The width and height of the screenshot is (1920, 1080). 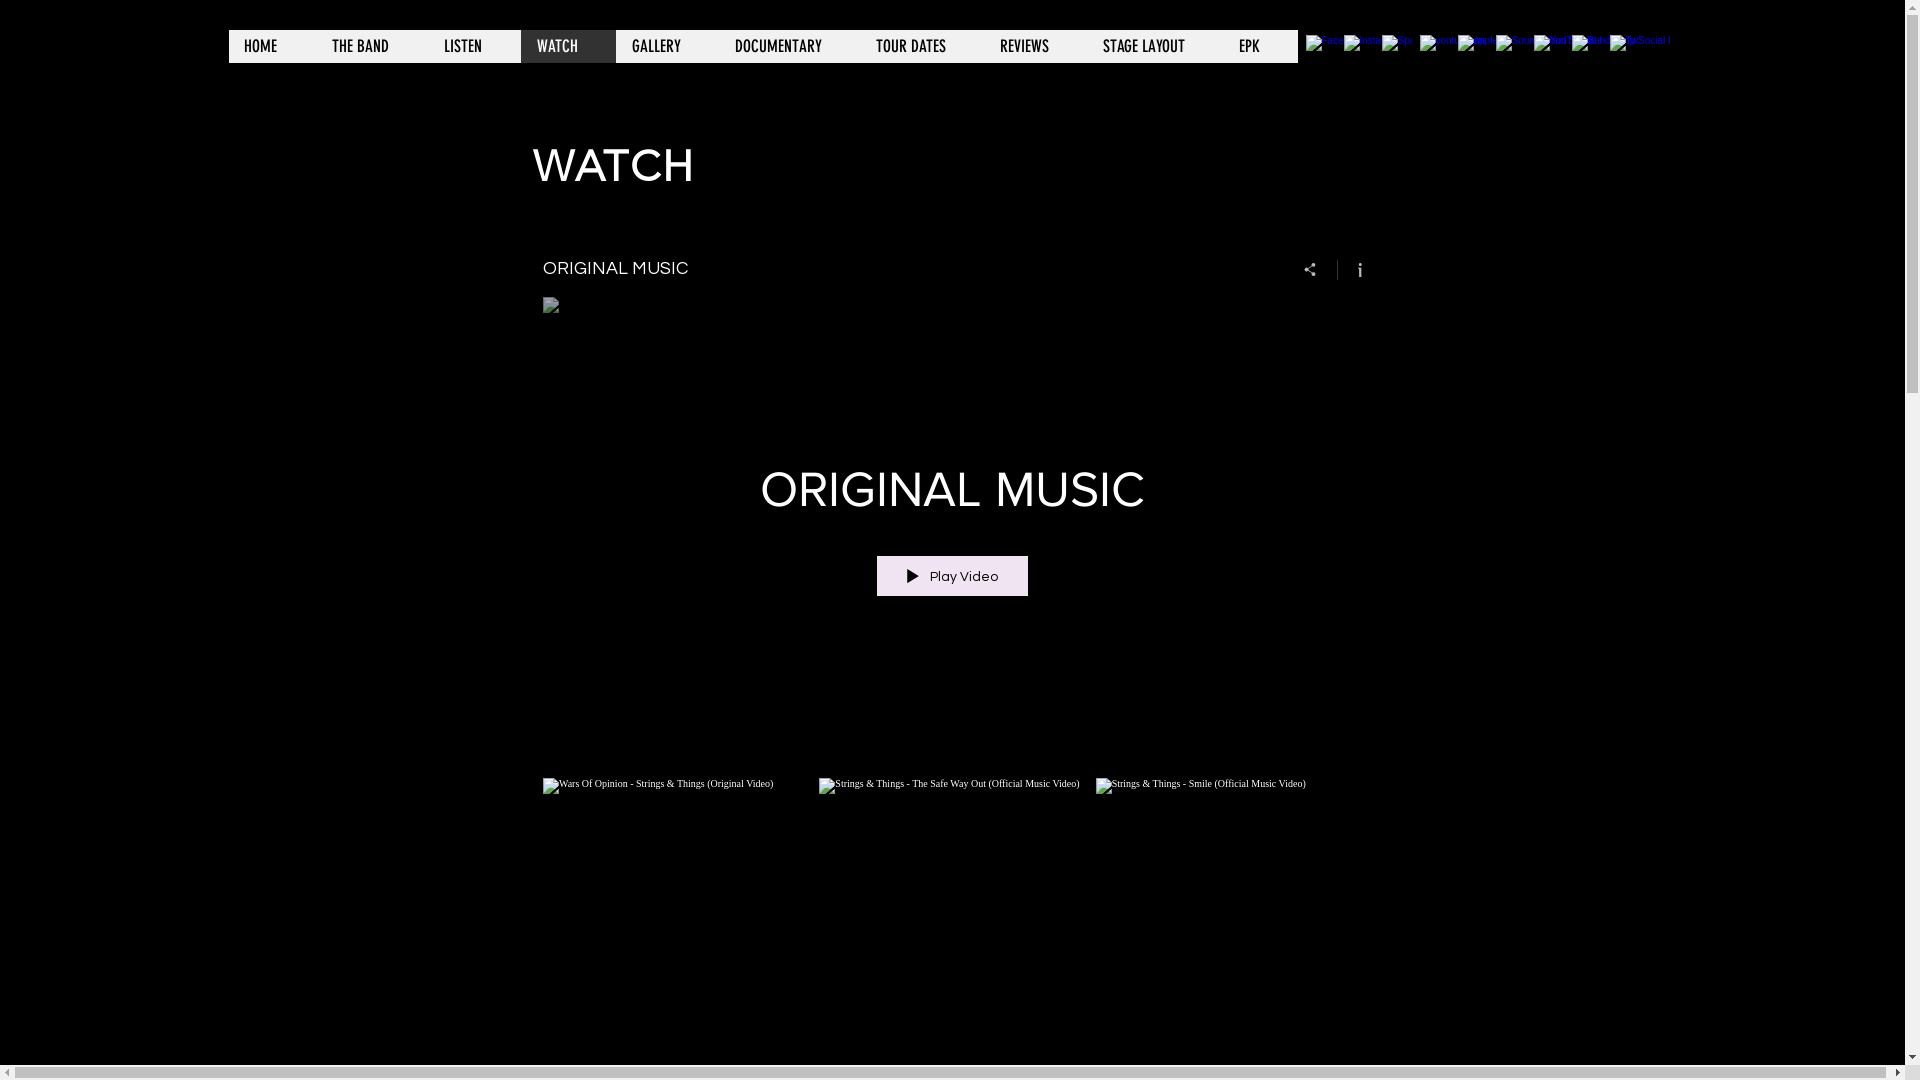 What do you see at coordinates (1260, 46) in the screenshot?
I see `EPK` at bounding box center [1260, 46].